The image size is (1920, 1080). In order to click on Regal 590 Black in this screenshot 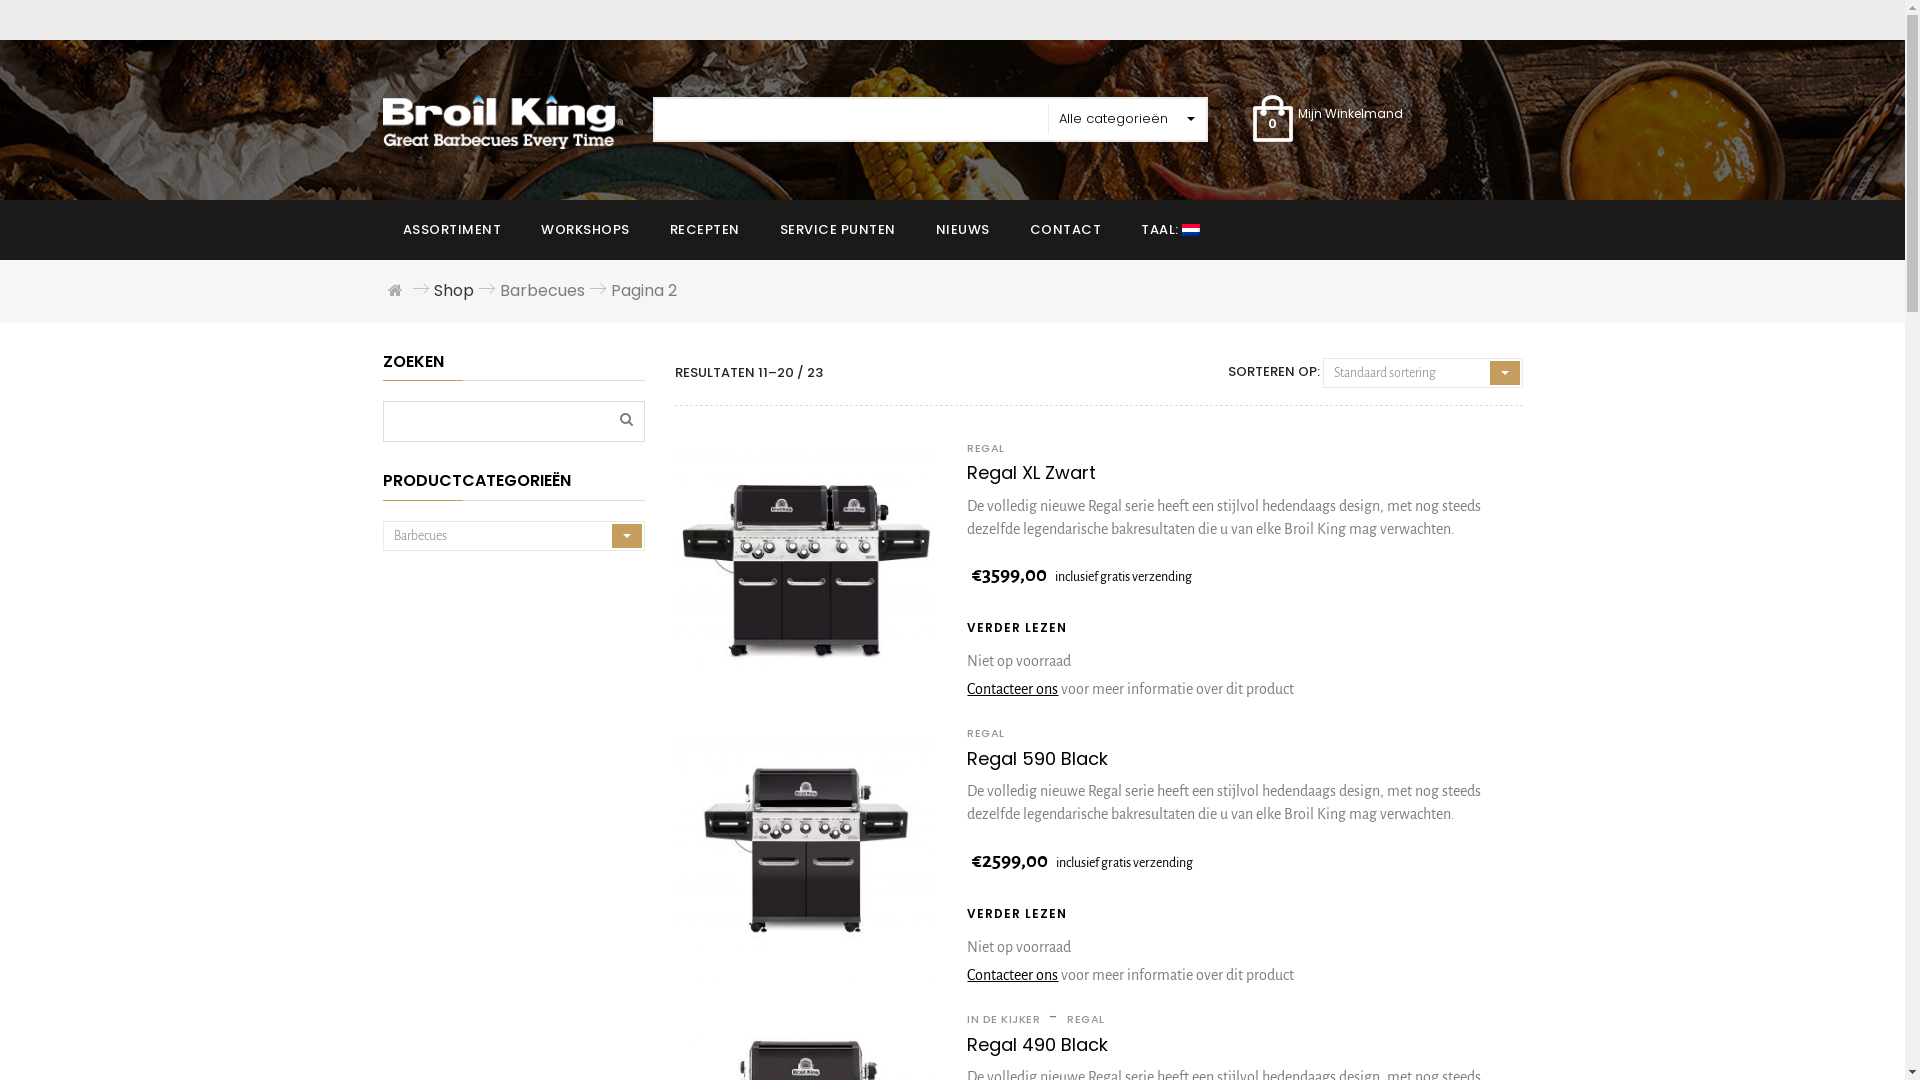, I will do `click(1038, 758)`.